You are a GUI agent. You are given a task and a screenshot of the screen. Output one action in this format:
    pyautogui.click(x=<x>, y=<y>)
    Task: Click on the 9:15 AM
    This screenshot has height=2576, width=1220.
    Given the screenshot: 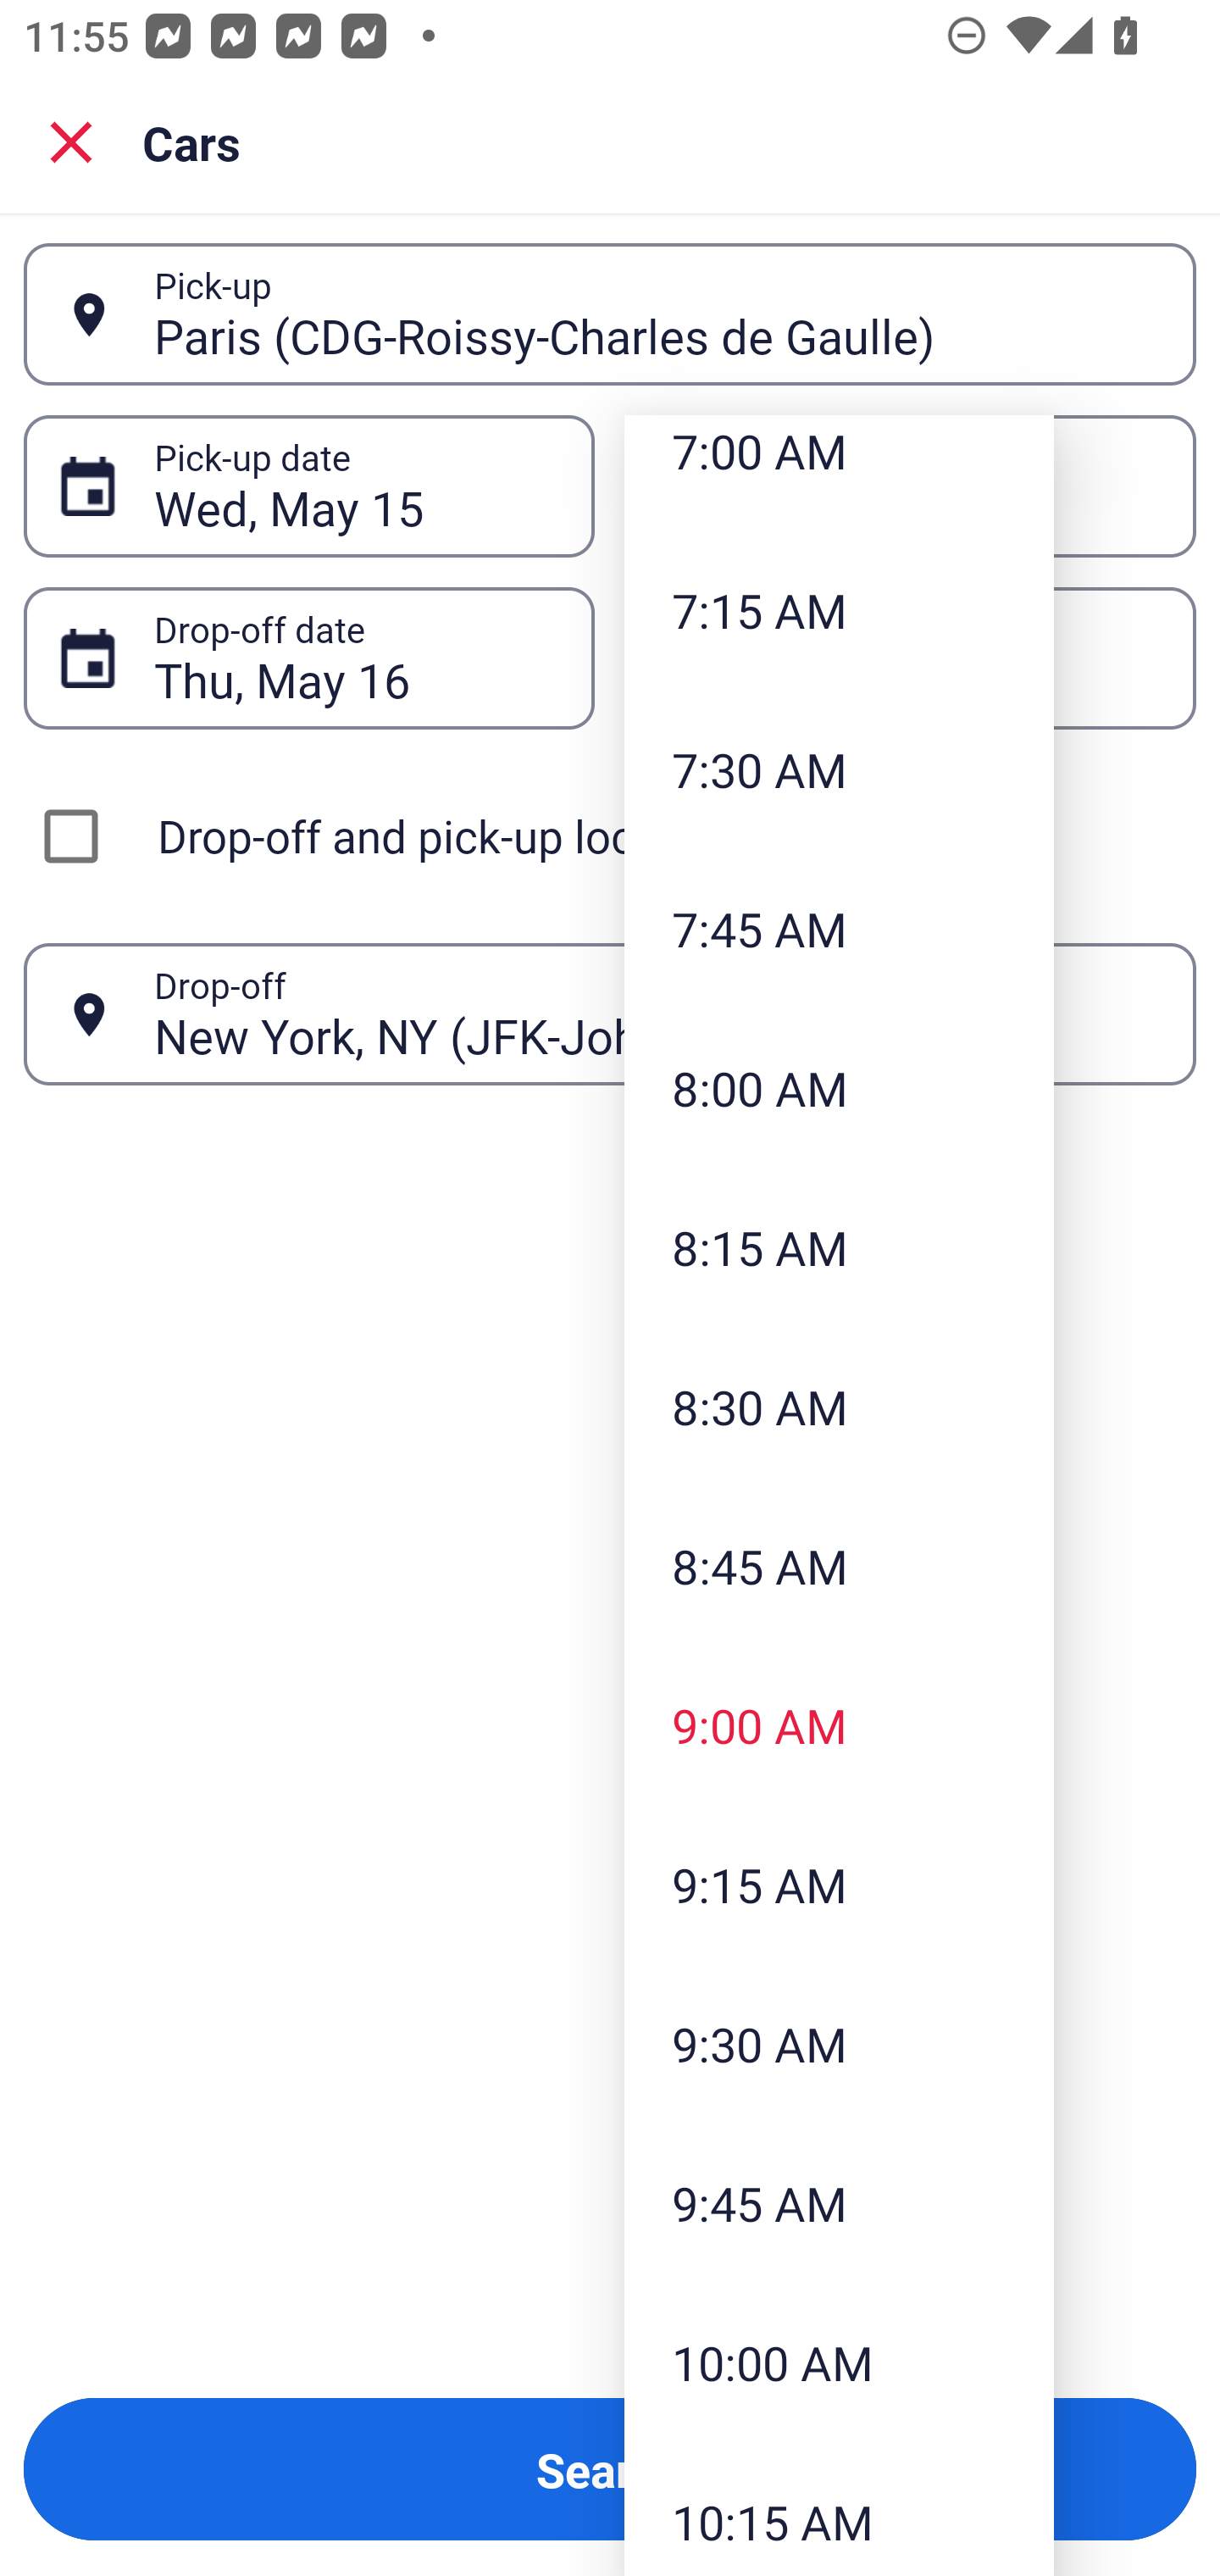 What is the action you would take?
    pyautogui.click(x=839, y=1885)
    